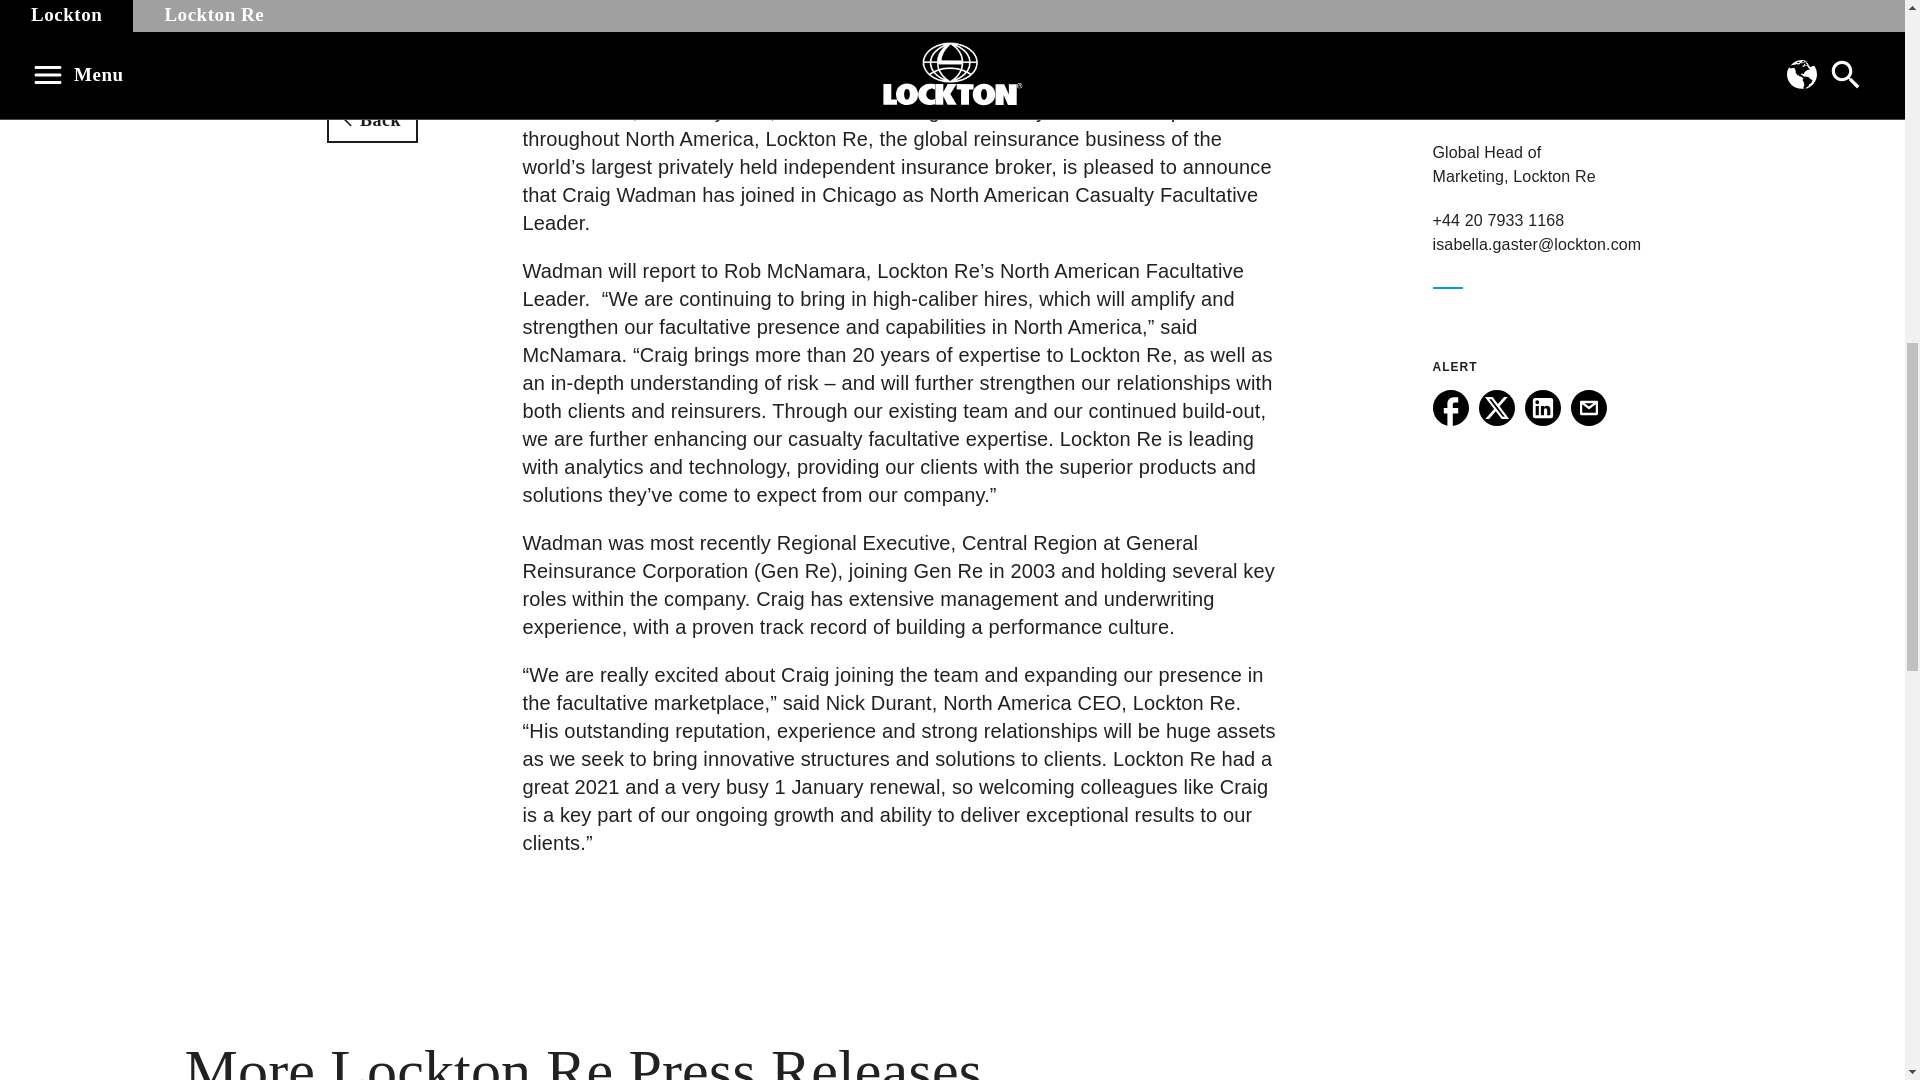 This screenshot has width=1920, height=1080. Describe the element at coordinates (1450, 420) in the screenshot. I see `Share Lockton on Facebook` at that location.